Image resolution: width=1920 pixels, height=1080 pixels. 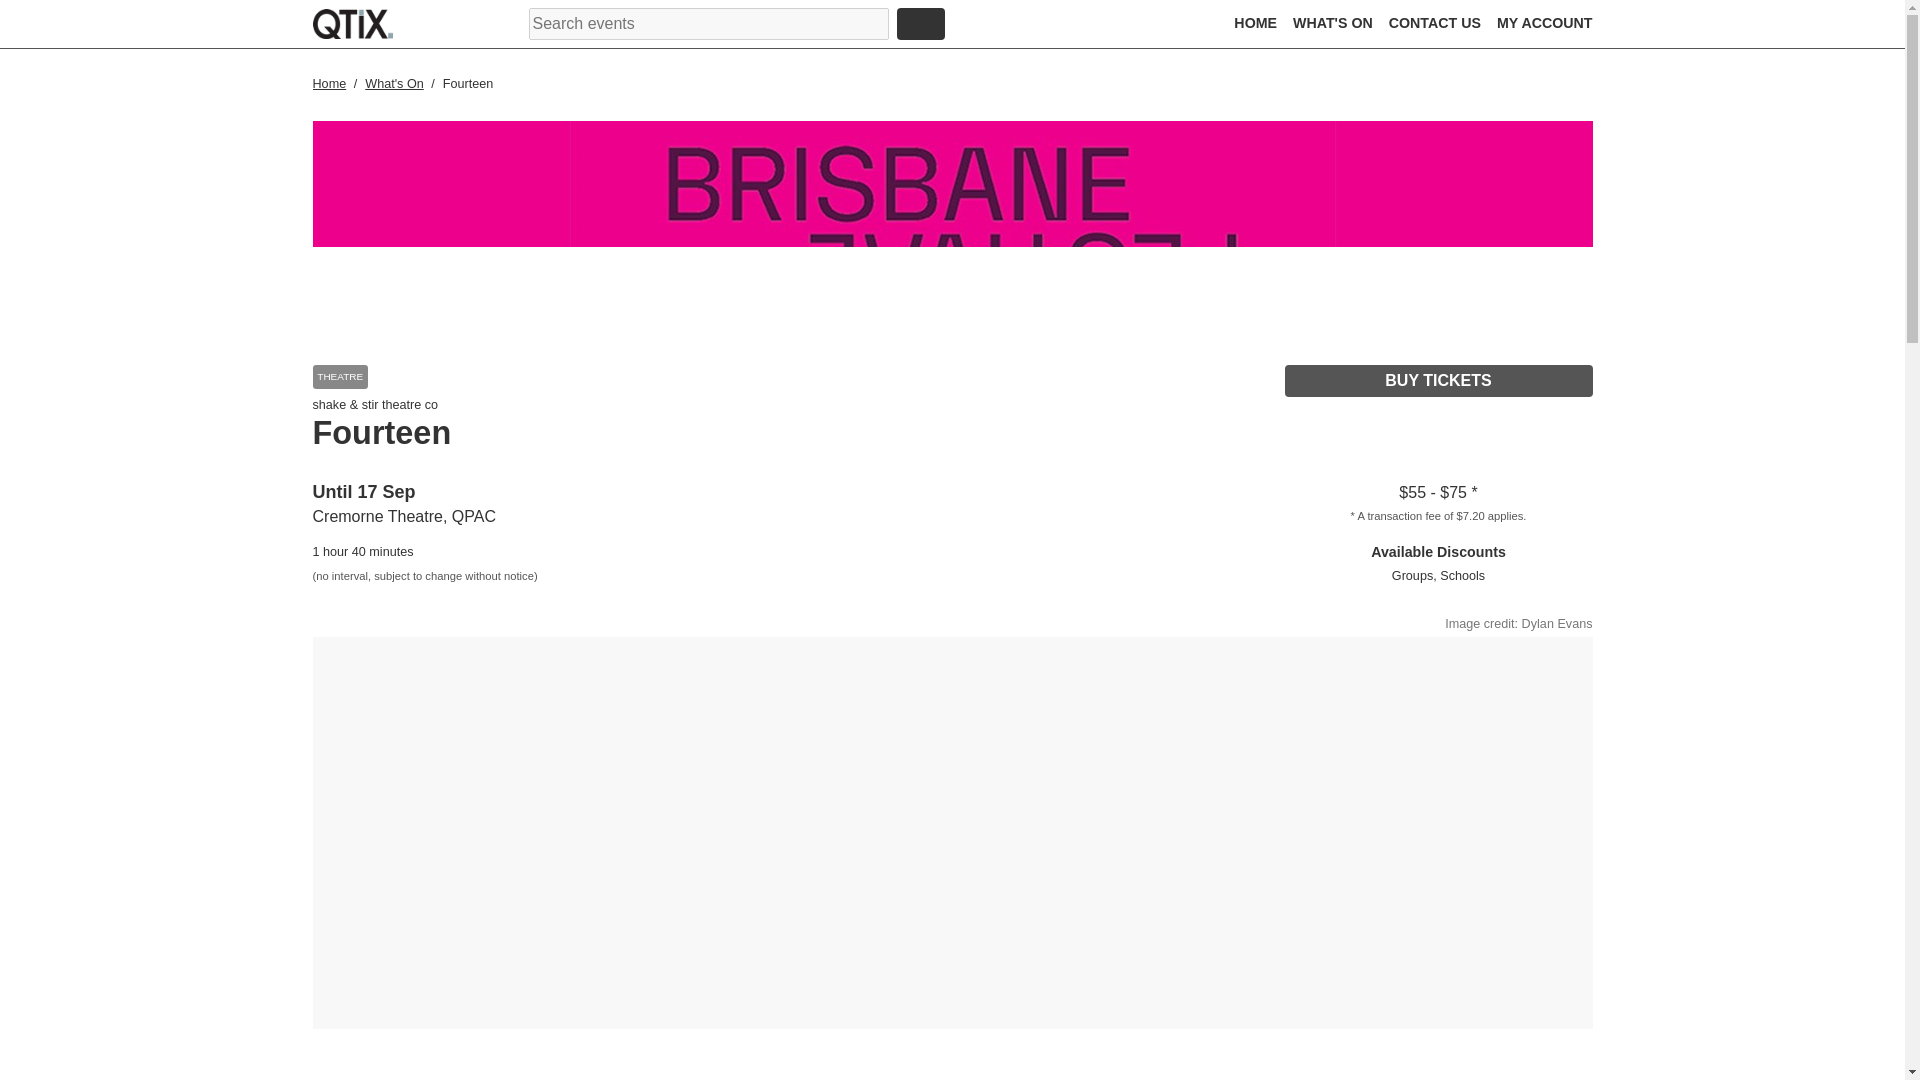 I want to click on THEATRE, so click(x=338, y=376).